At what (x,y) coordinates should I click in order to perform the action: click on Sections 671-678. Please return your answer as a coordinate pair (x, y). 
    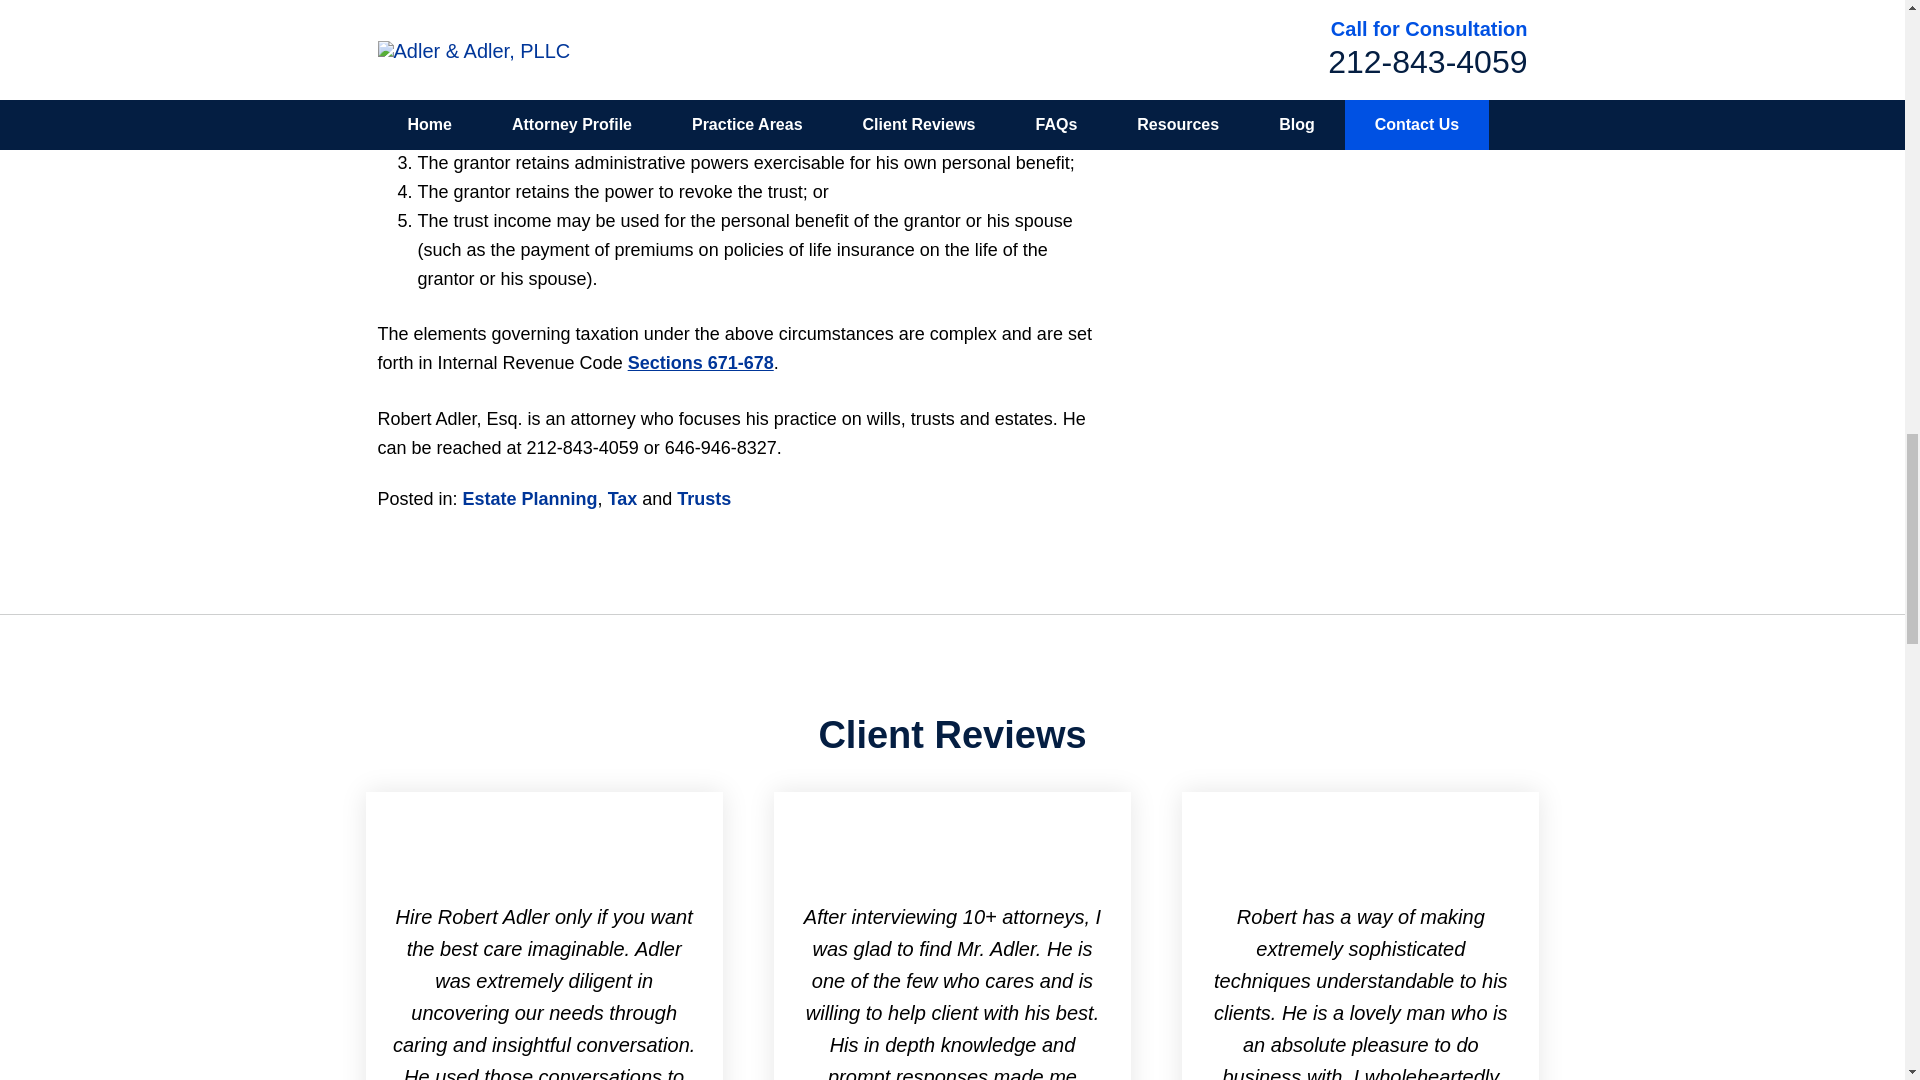
    Looking at the image, I should click on (700, 362).